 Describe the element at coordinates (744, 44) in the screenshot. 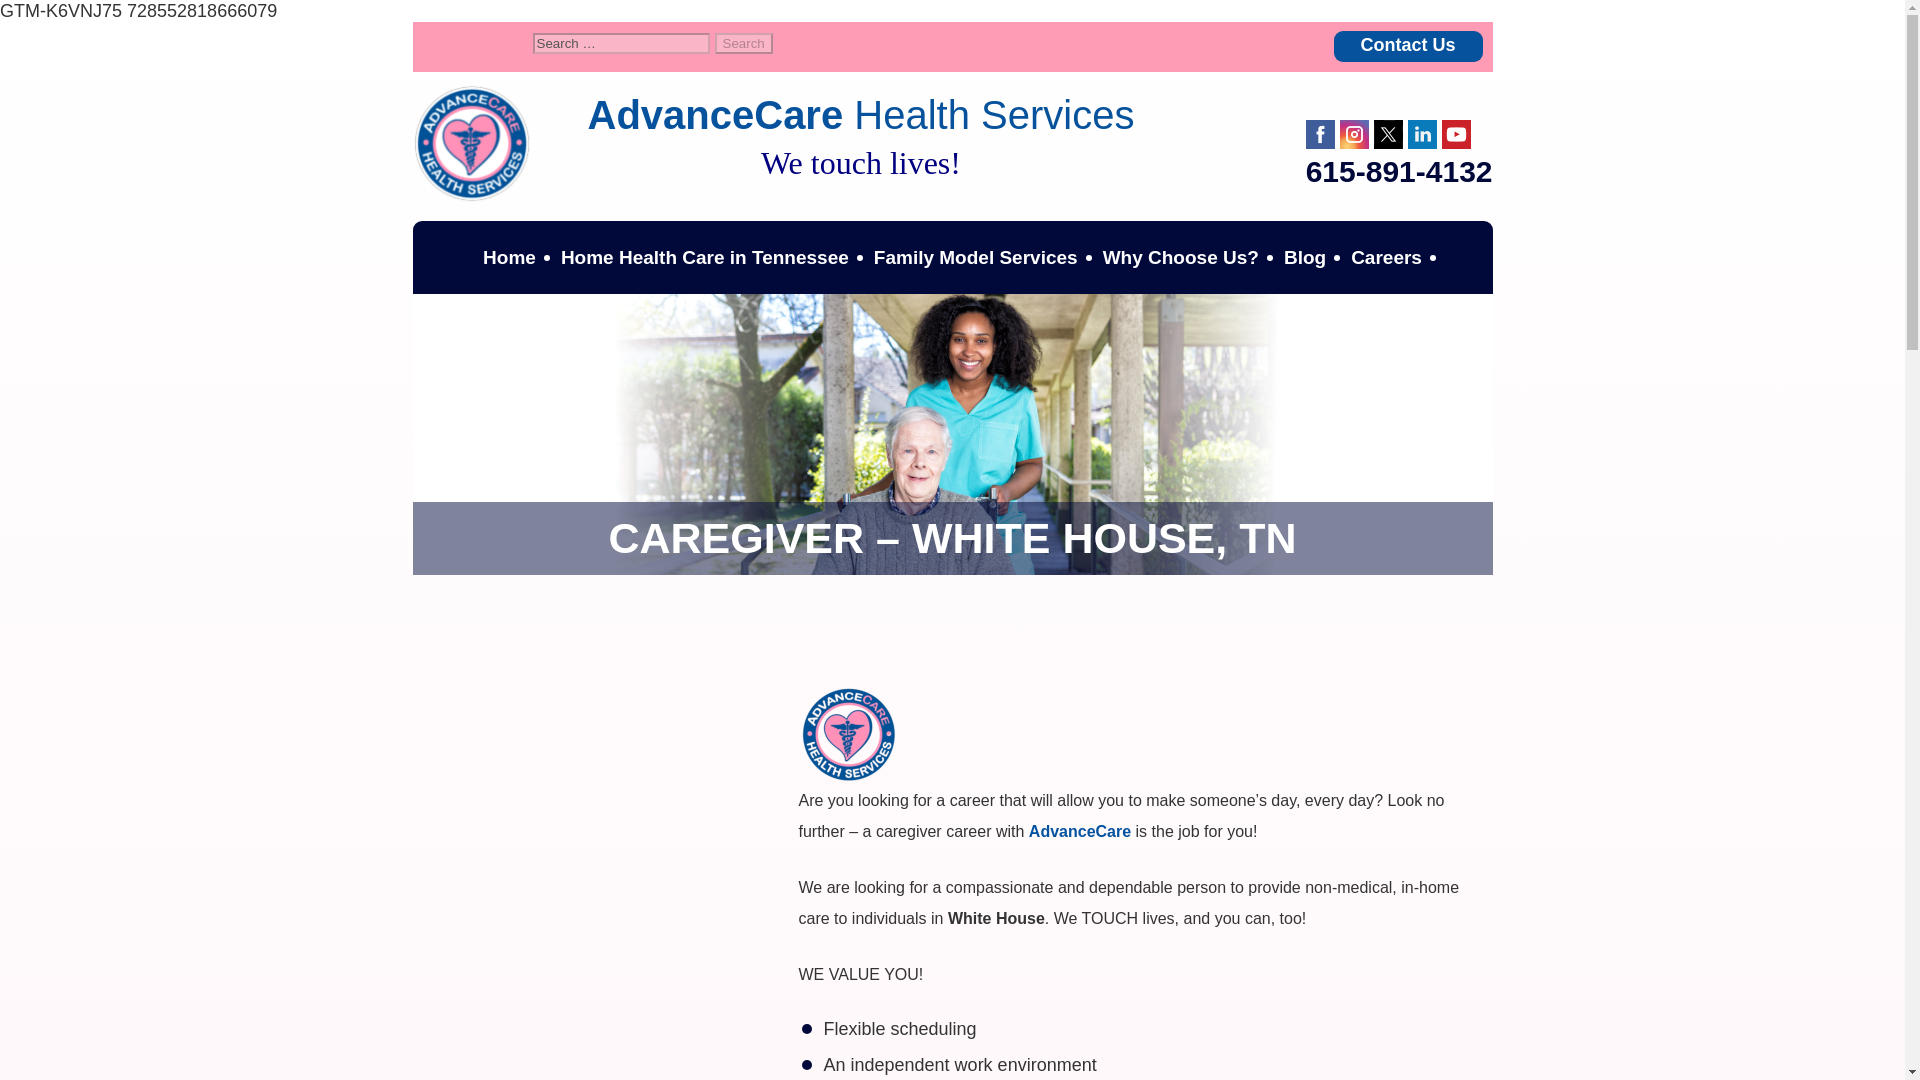

I see `Search` at that location.